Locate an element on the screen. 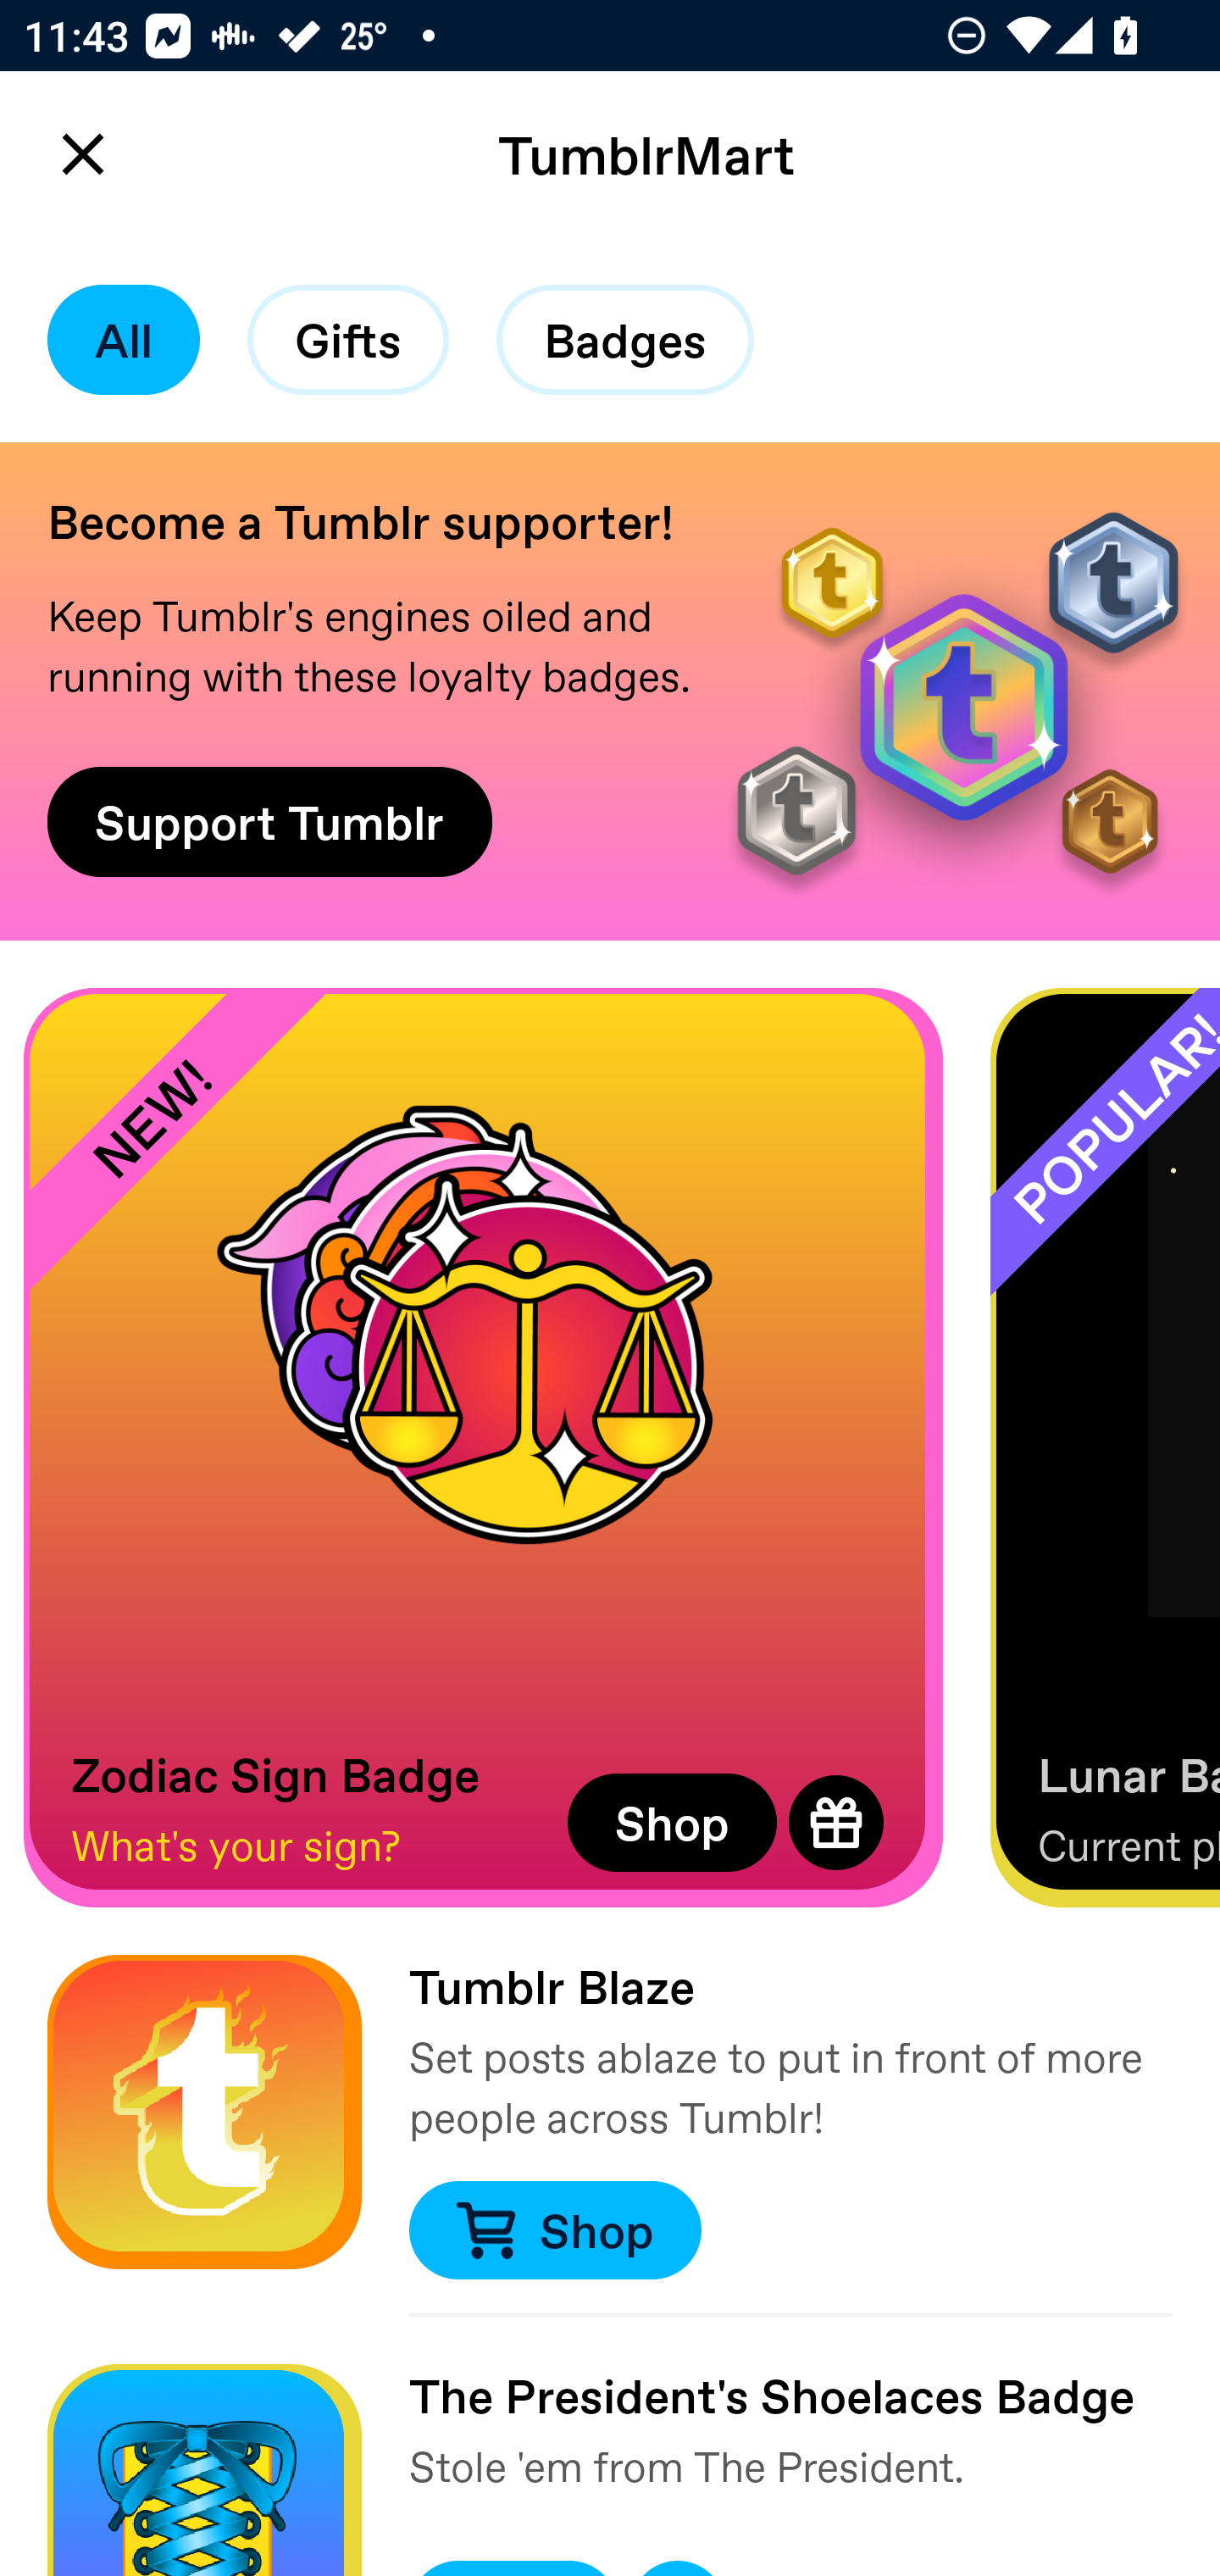 The width and height of the screenshot is (1220, 2576). Gifts is located at coordinates (347, 340).